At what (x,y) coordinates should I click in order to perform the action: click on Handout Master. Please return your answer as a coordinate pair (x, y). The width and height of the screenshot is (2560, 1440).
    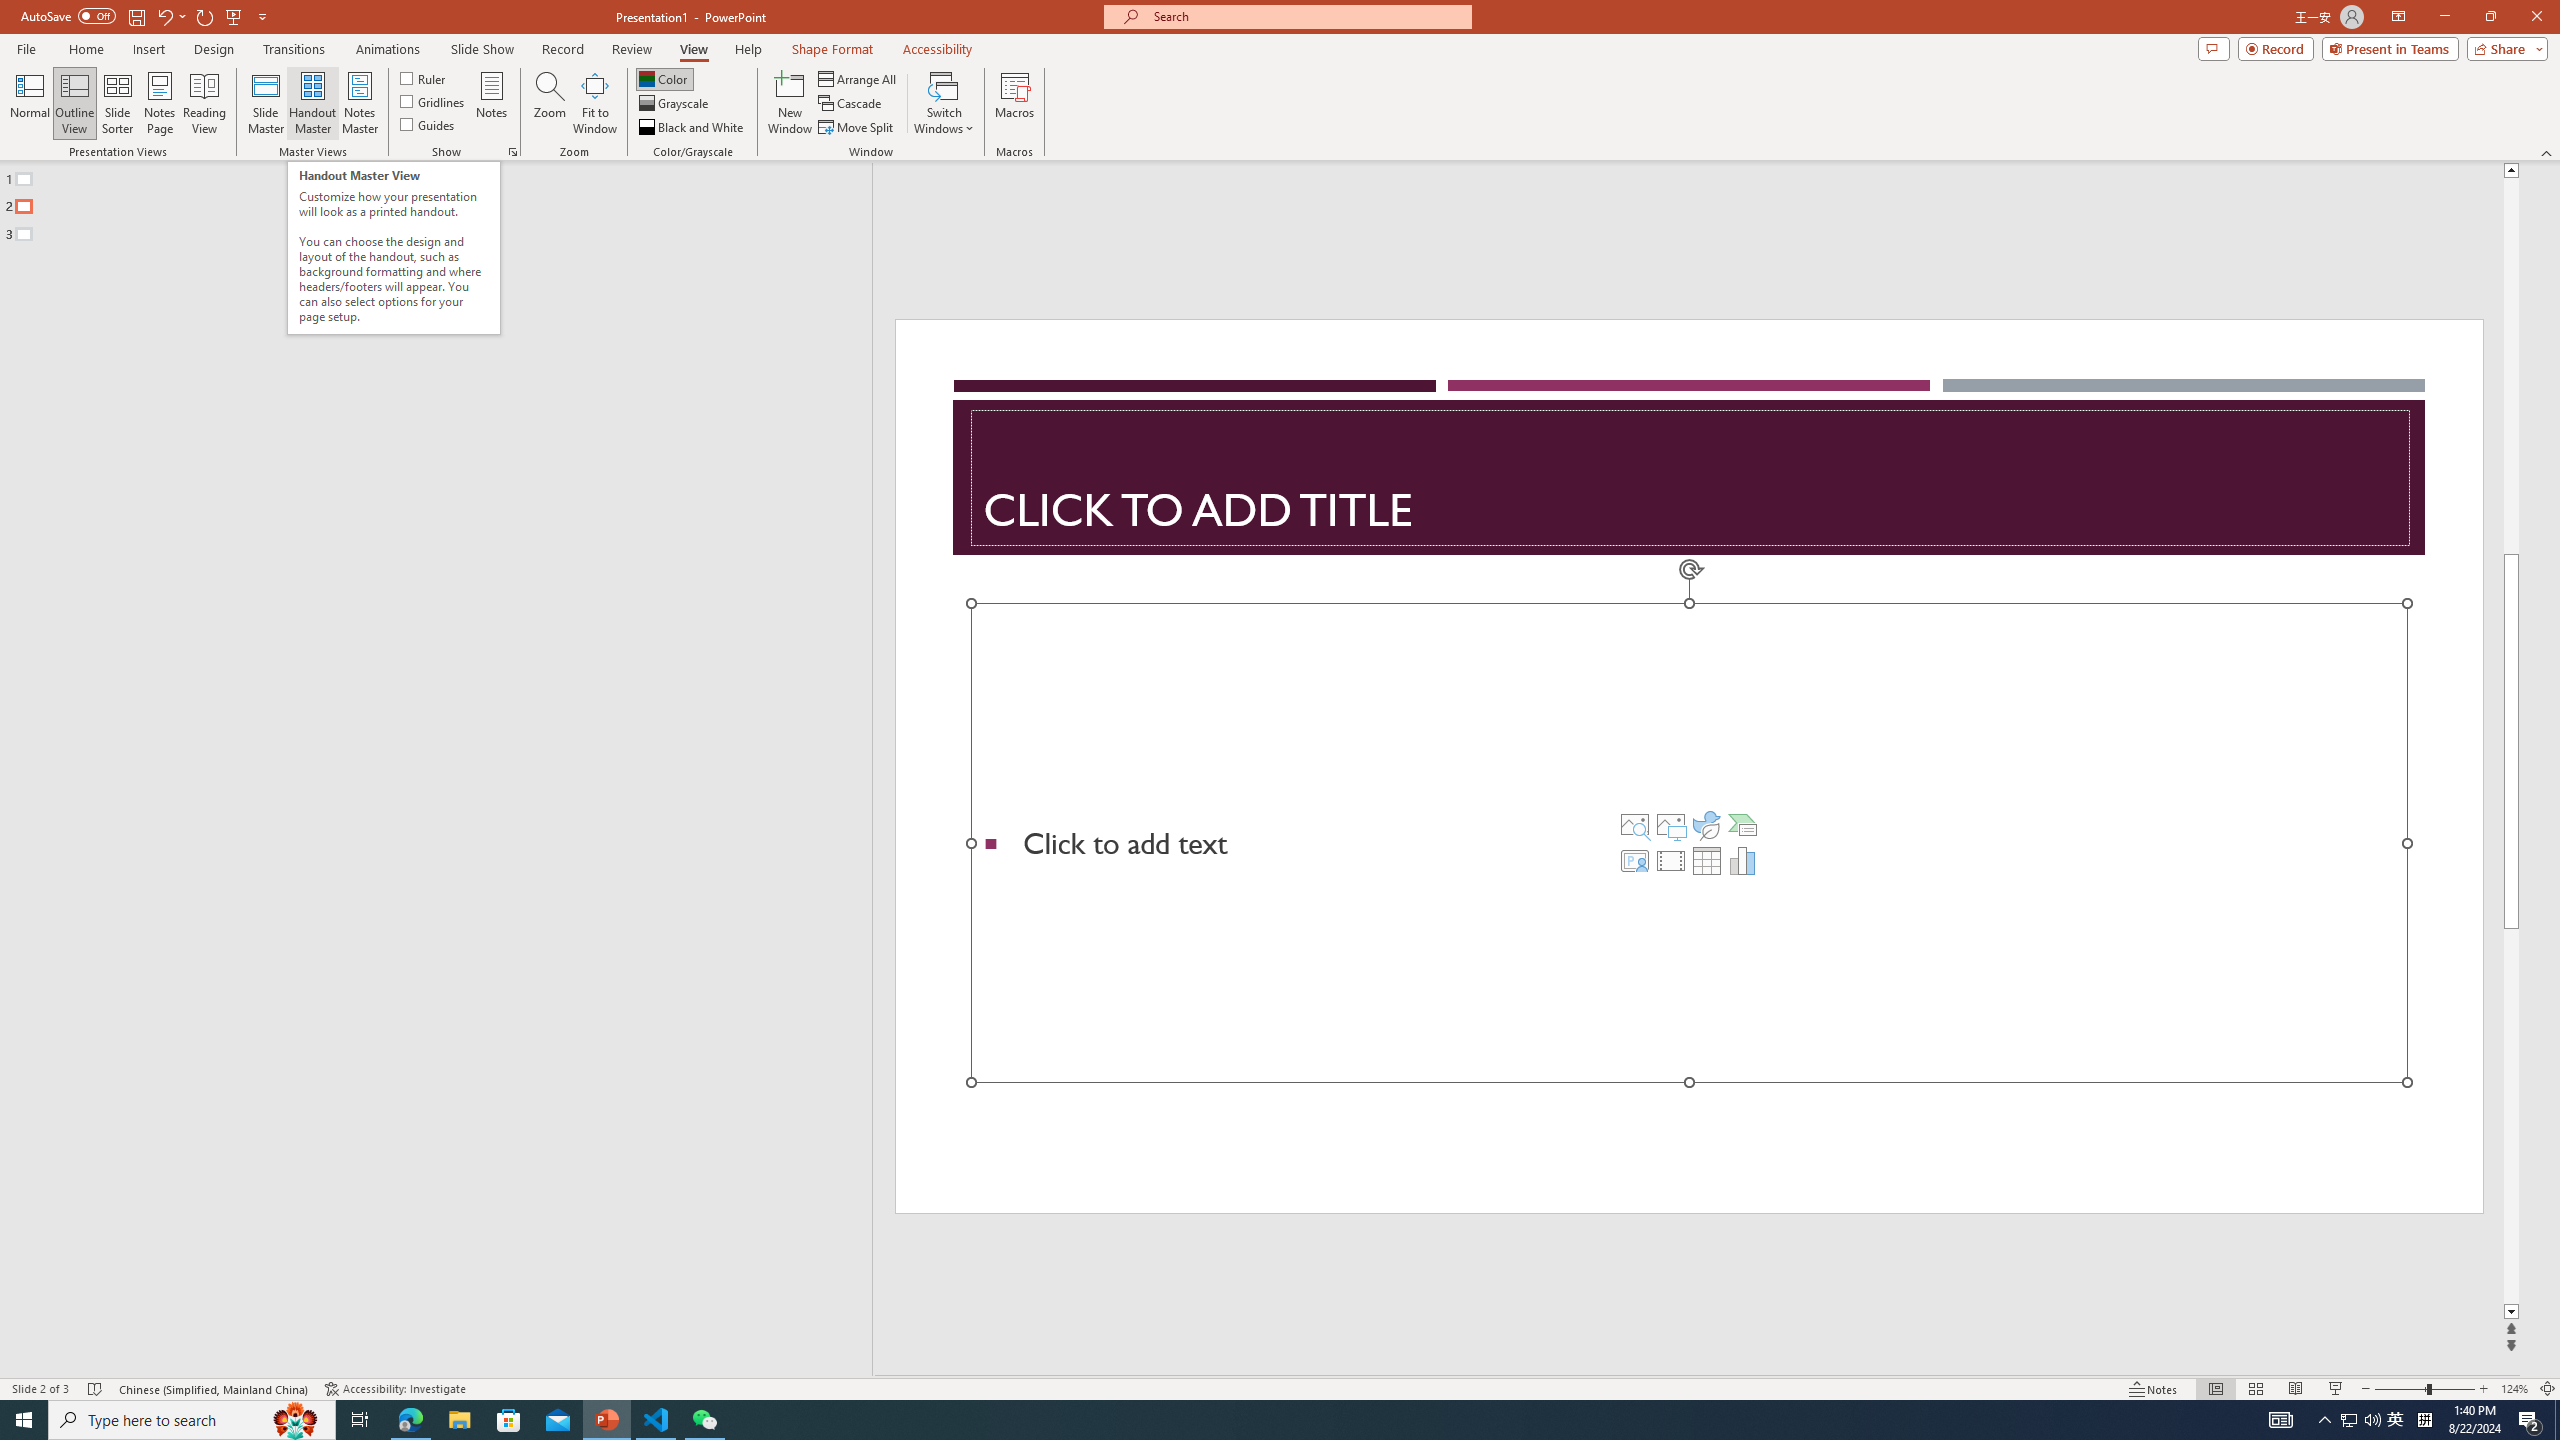
    Looking at the image, I should click on (312, 103).